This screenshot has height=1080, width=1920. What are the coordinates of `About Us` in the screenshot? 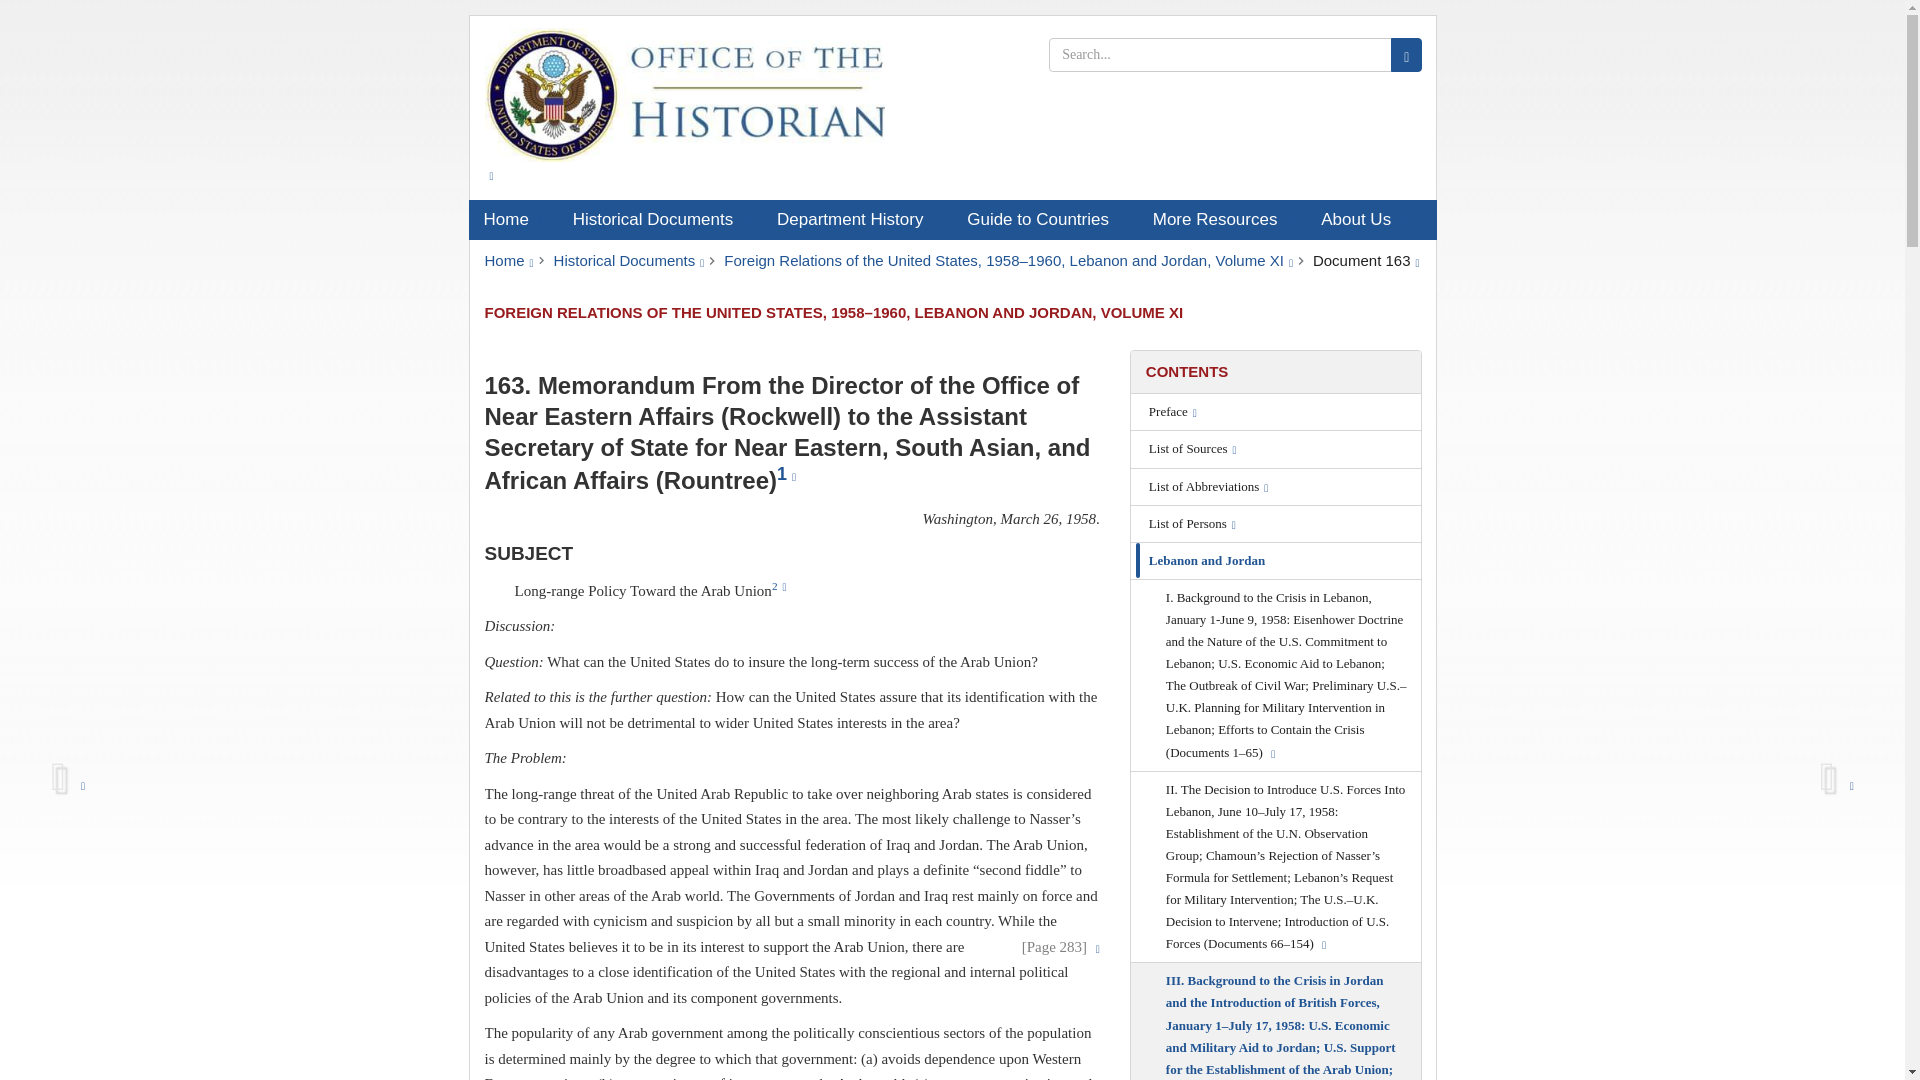 It's located at (1362, 219).